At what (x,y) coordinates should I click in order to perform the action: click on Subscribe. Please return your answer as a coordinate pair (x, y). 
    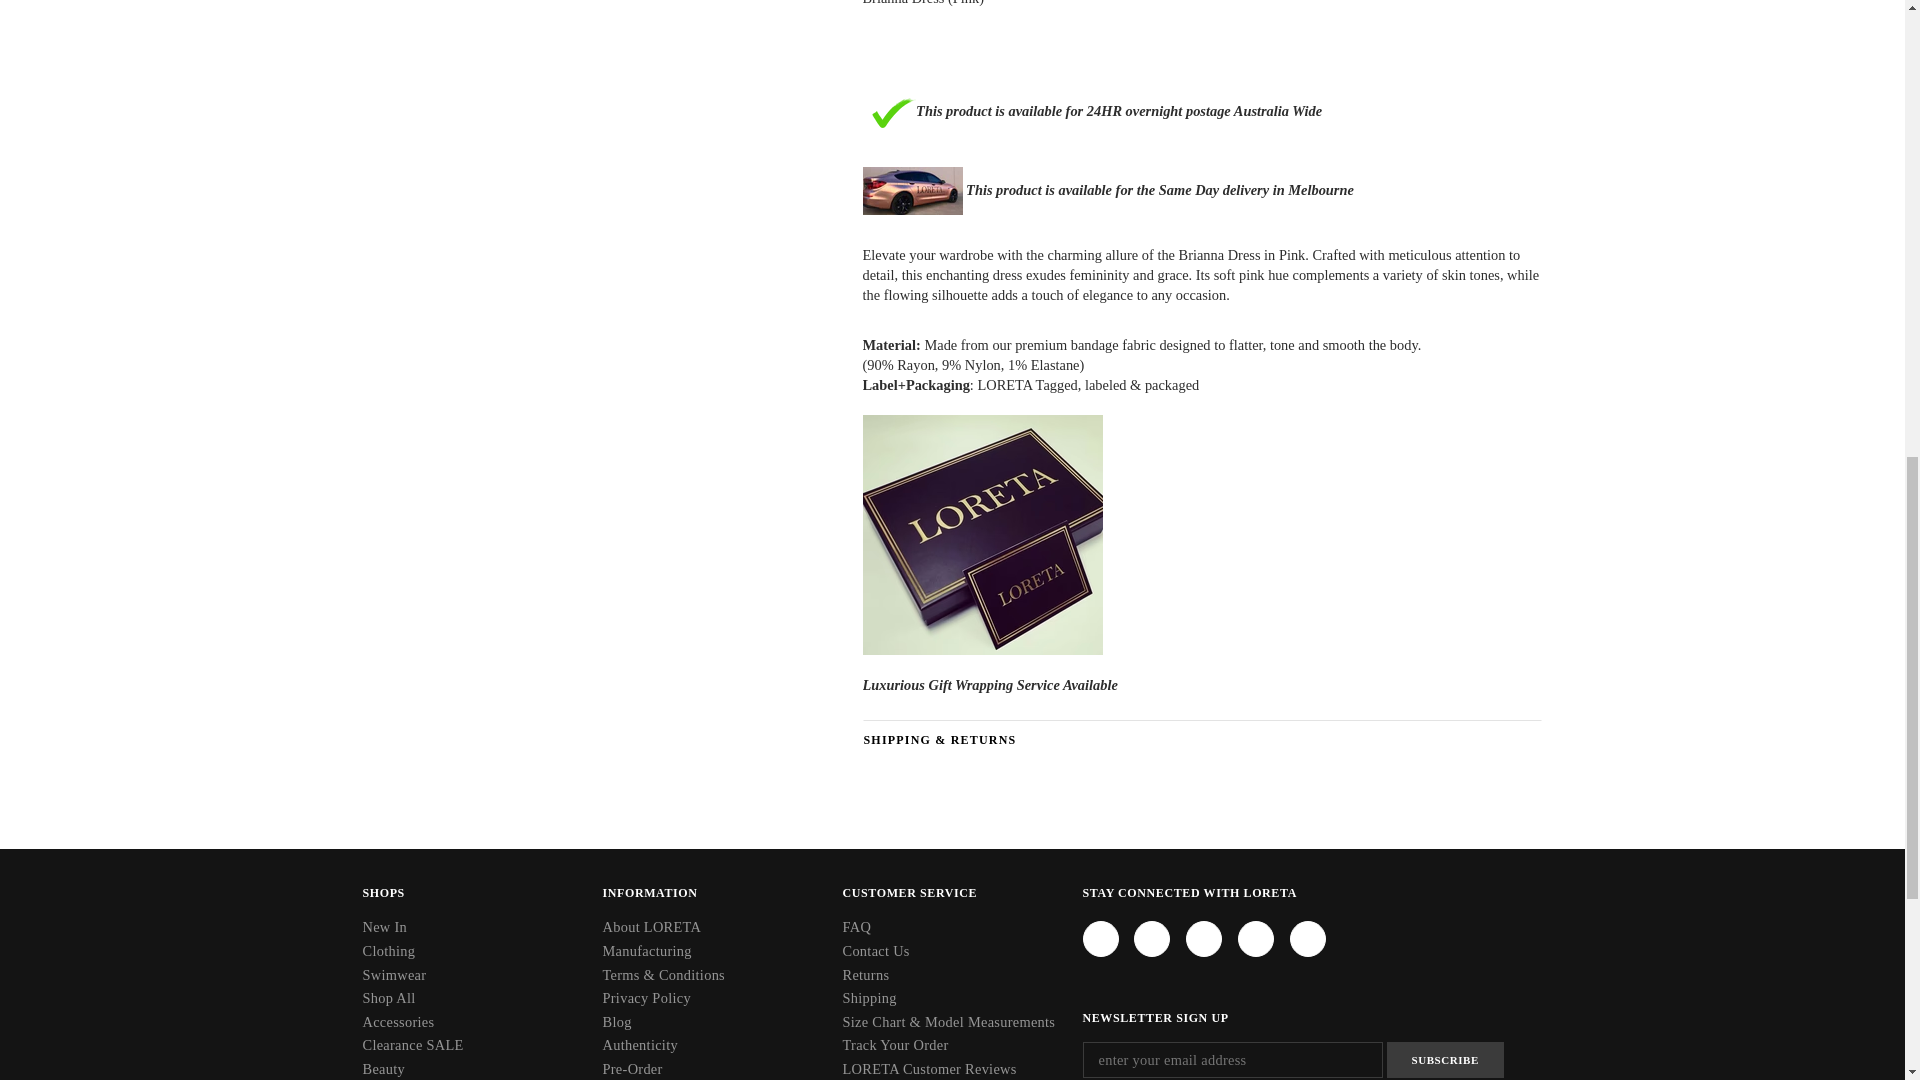
    Looking at the image, I should click on (1444, 1060).